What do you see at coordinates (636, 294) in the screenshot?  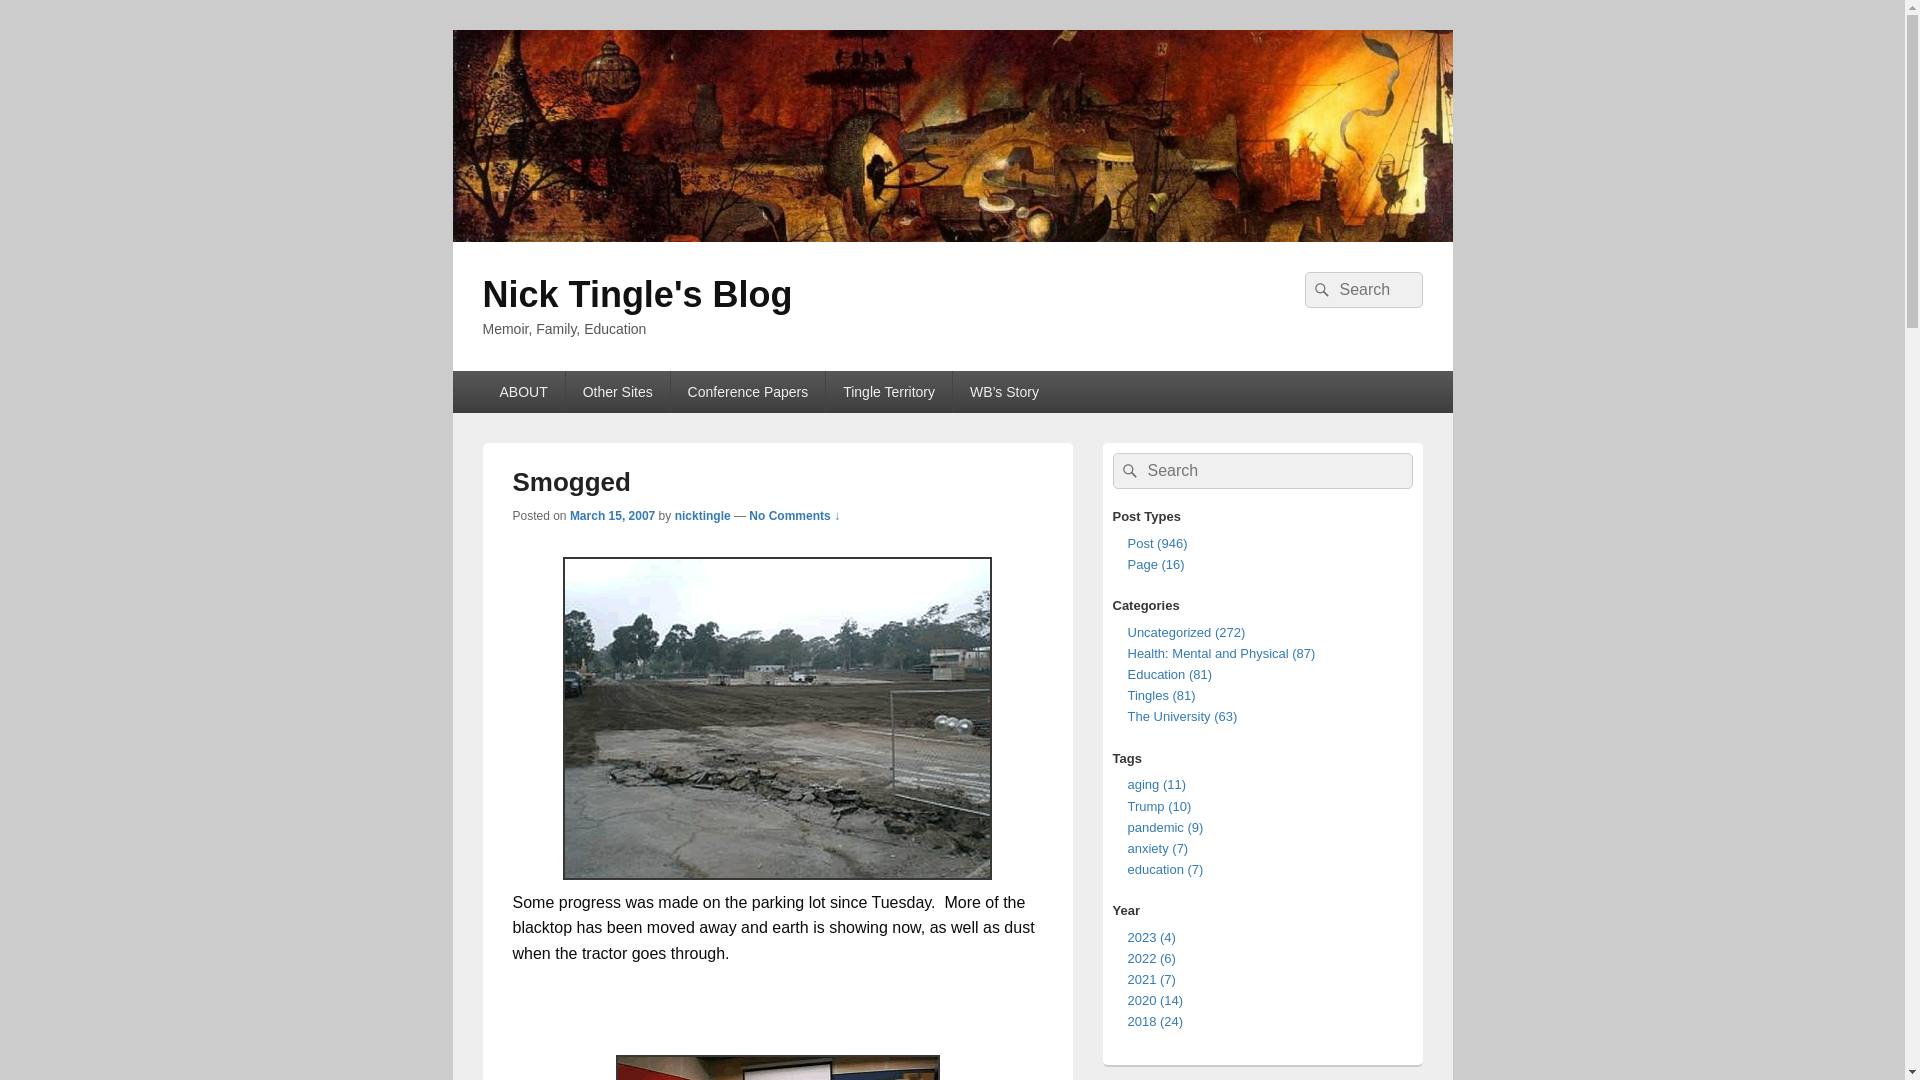 I see `Nick Tingle's Blog` at bounding box center [636, 294].